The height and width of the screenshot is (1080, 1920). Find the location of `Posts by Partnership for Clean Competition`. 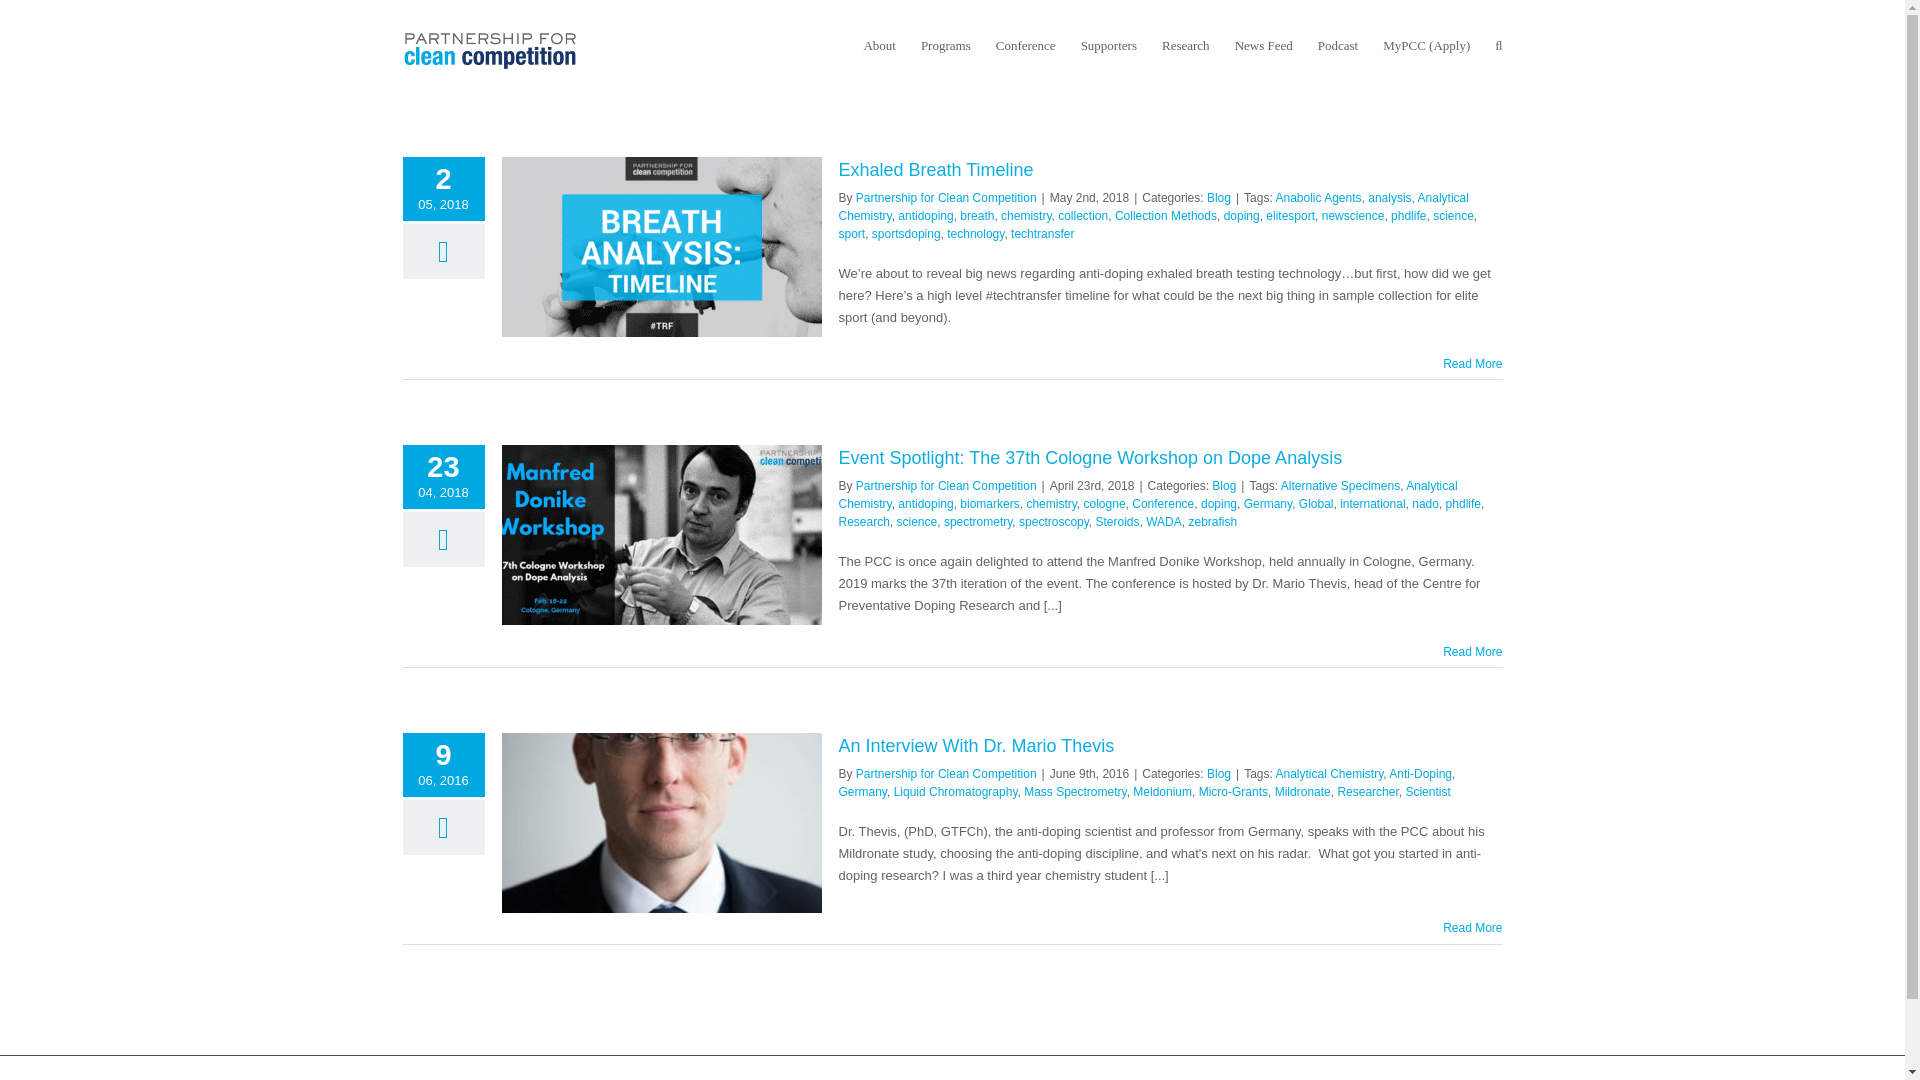

Posts by Partnership for Clean Competition is located at coordinates (946, 486).